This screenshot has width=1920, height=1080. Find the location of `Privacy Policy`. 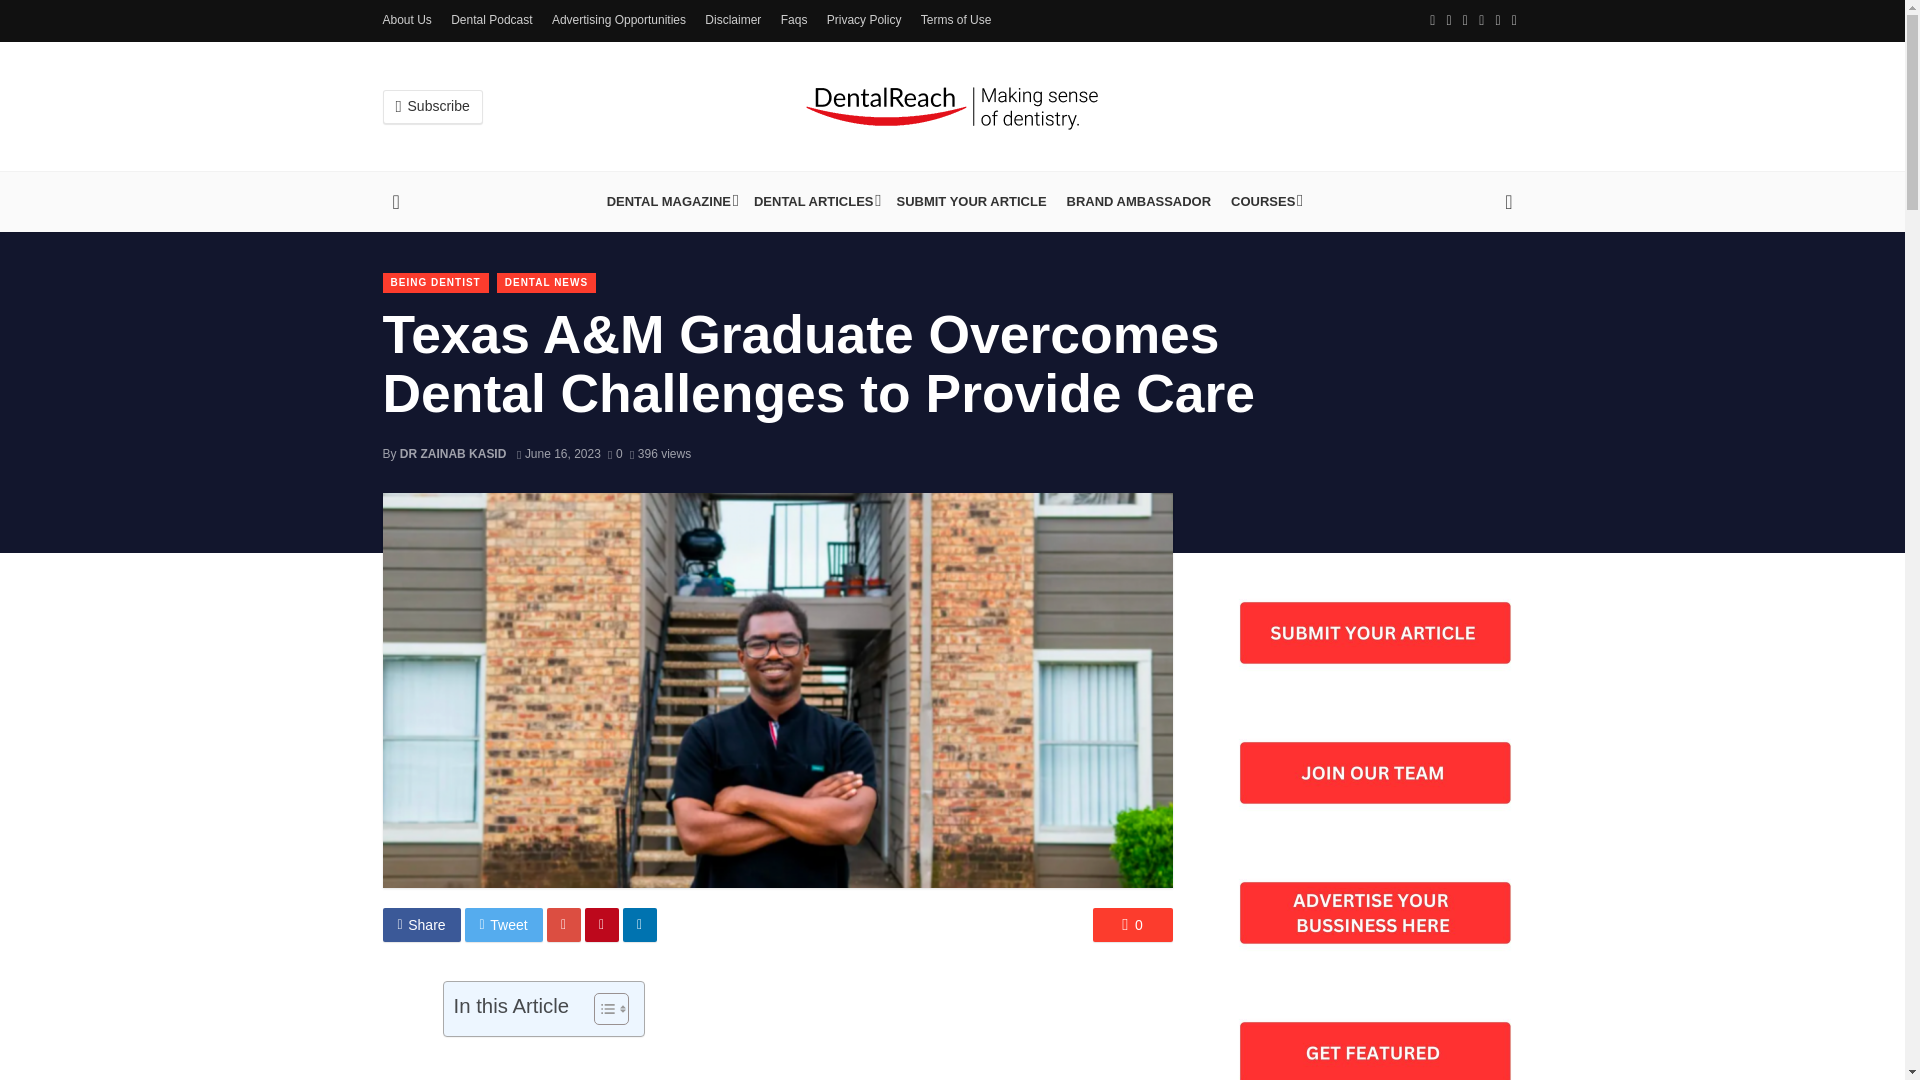

Privacy Policy is located at coordinates (864, 20).